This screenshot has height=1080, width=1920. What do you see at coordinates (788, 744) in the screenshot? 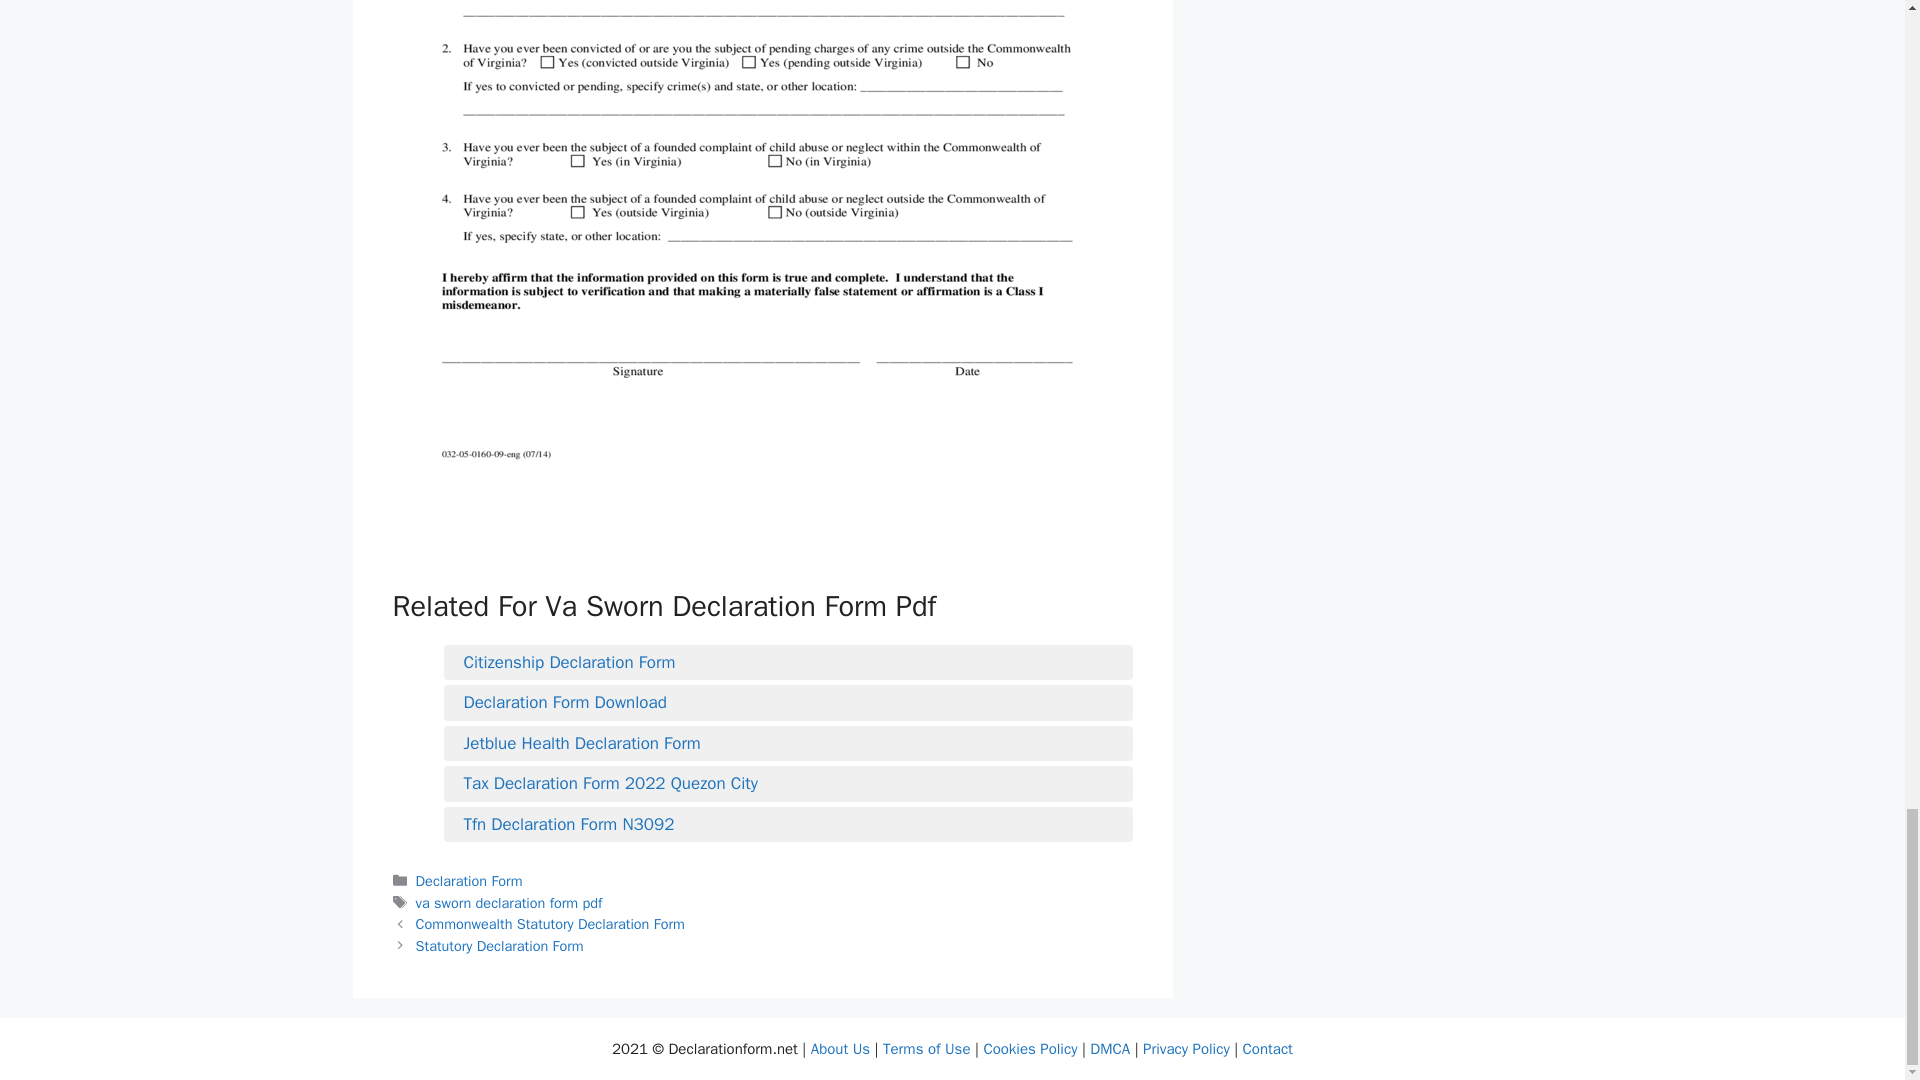
I see `Jetblue Health Declaration Form` at bounding box center [788, 744].